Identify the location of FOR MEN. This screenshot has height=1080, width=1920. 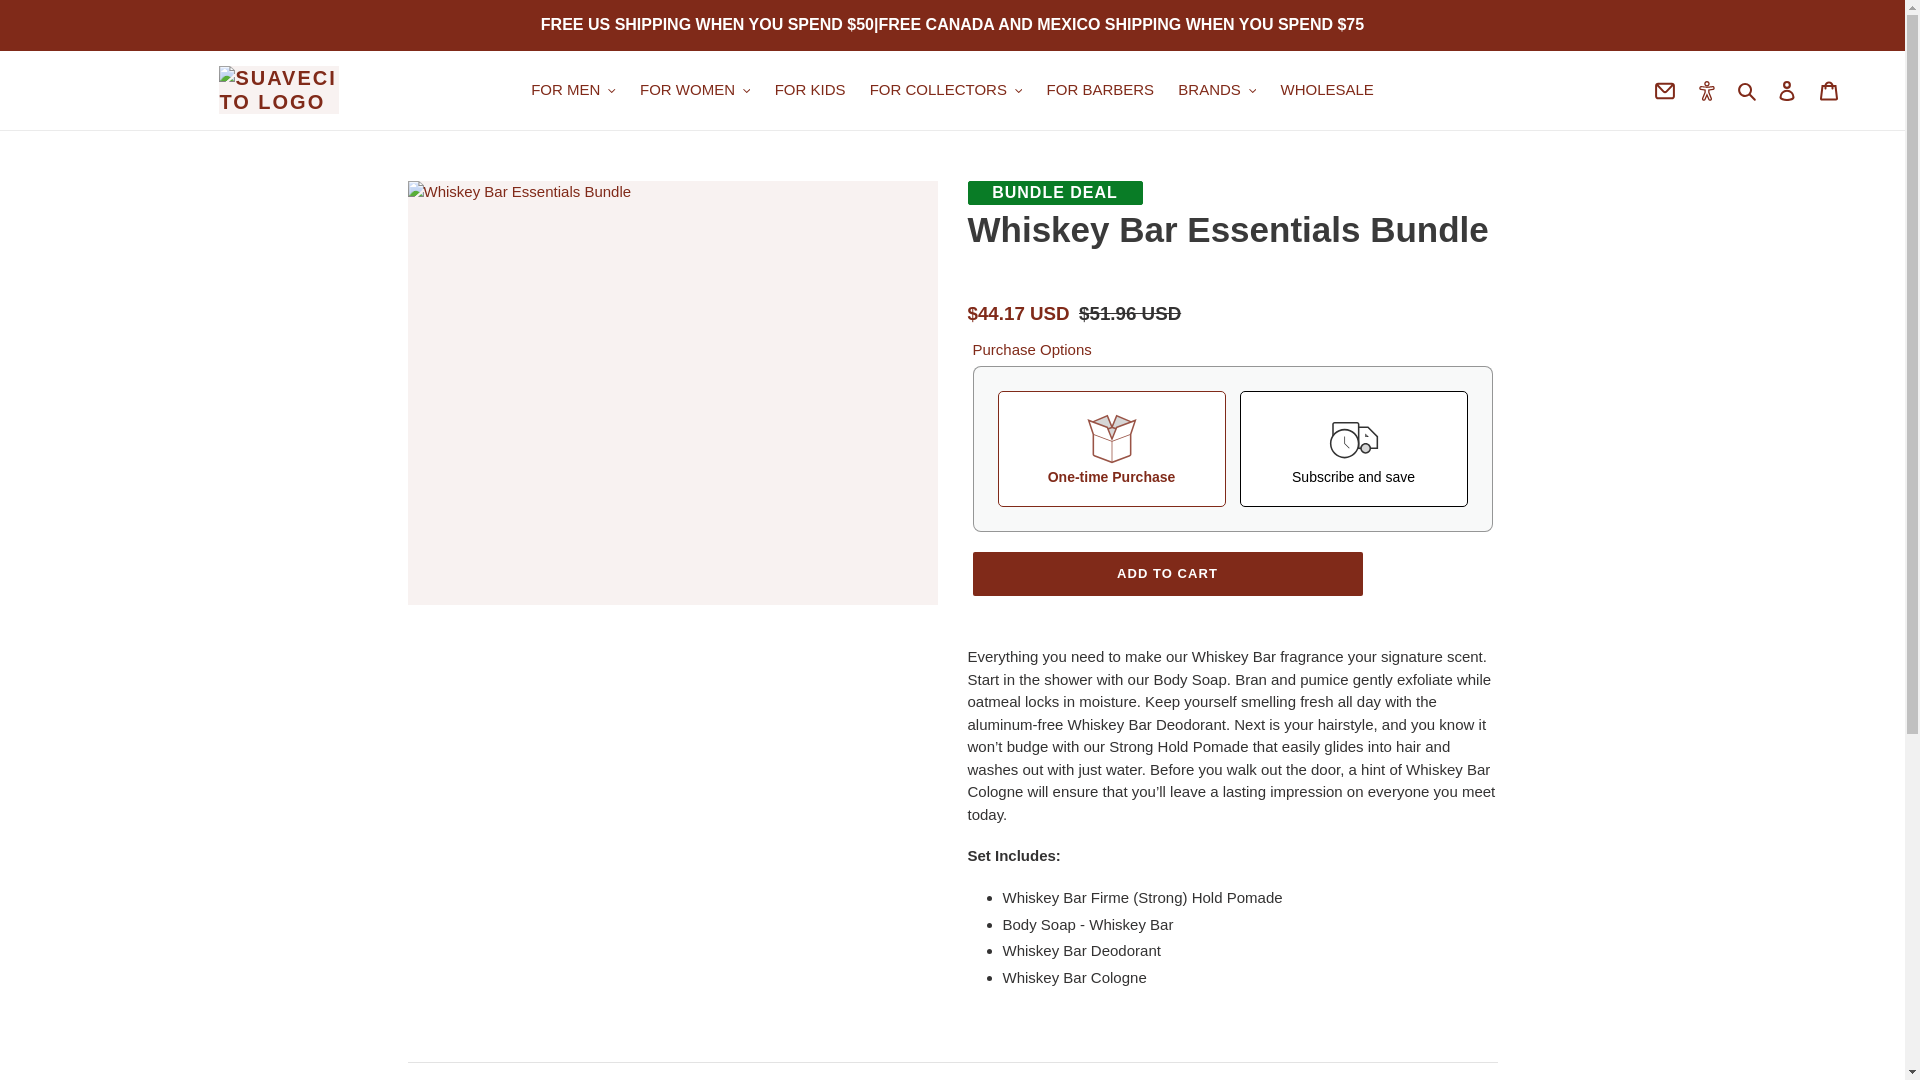
(572, 90).